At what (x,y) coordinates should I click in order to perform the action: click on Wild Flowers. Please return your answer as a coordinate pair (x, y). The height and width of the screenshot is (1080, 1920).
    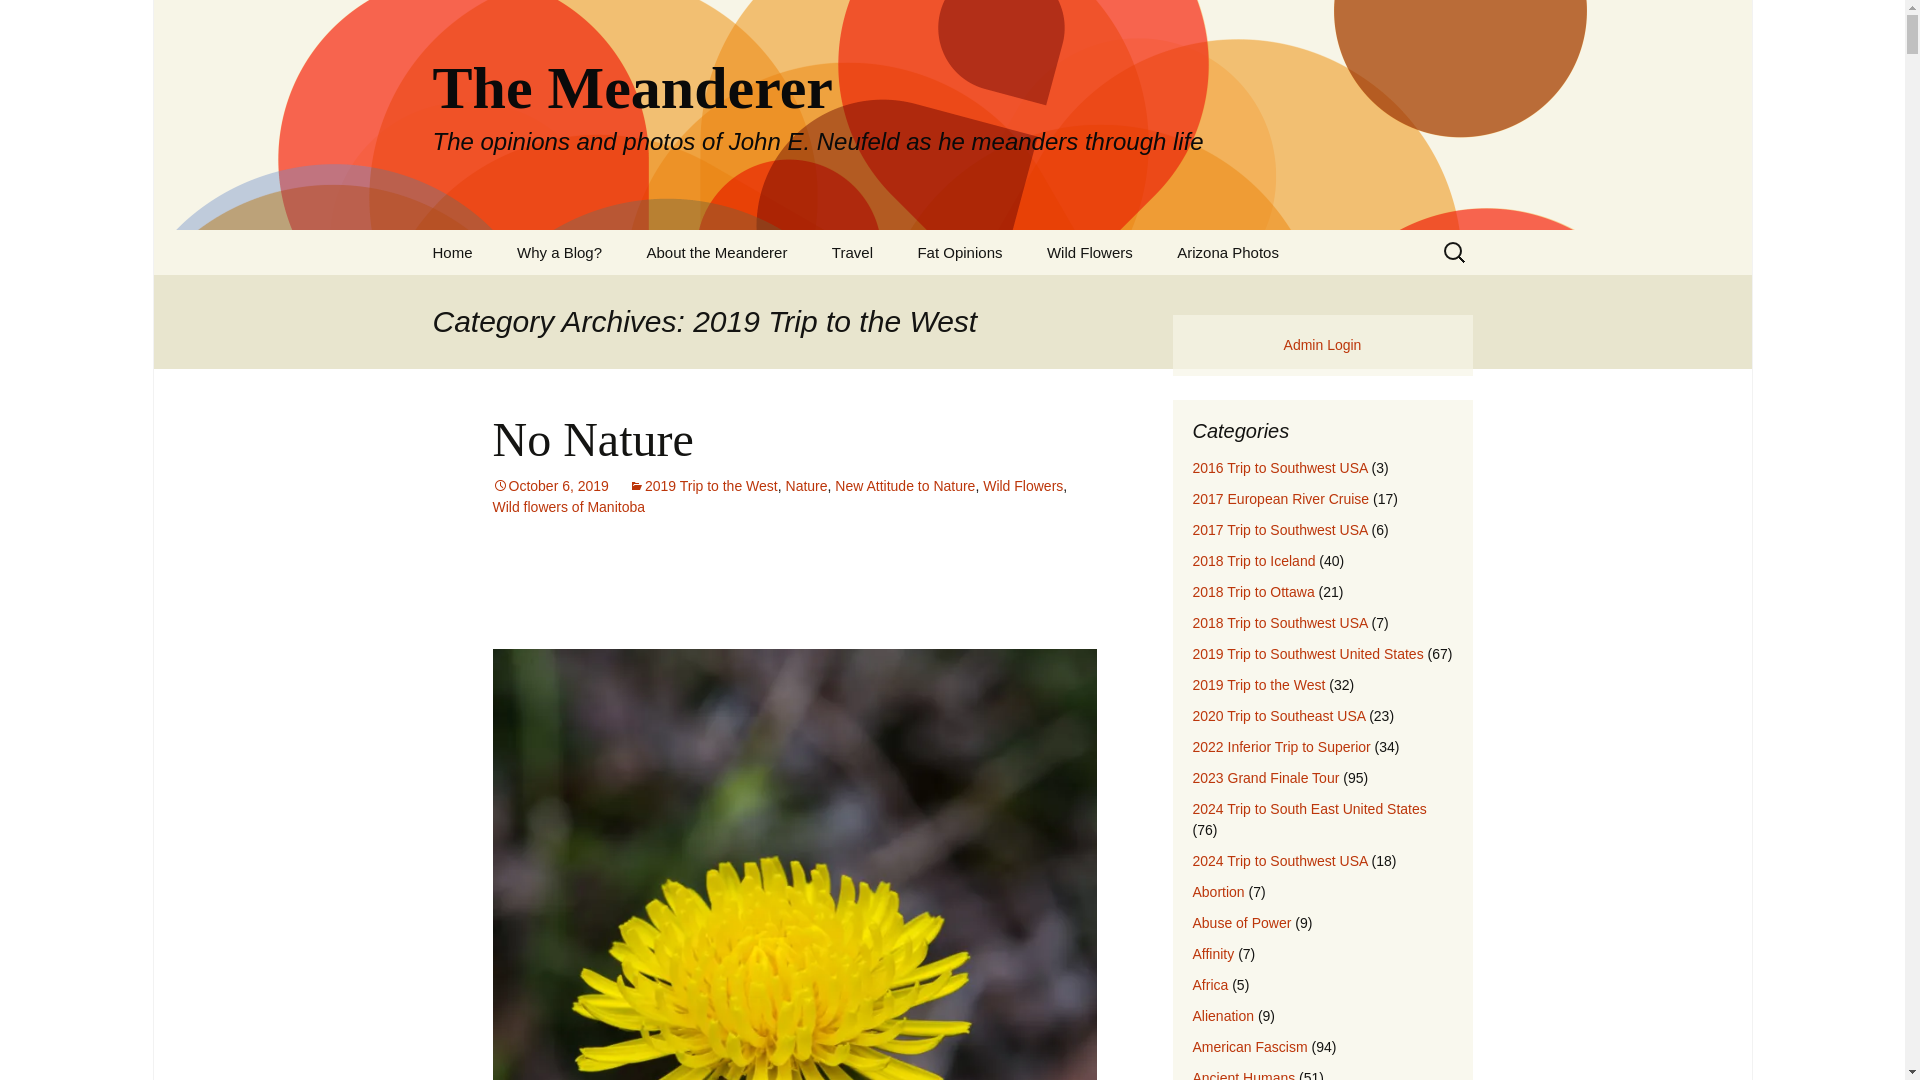
    Looking at the image, I should click on (1023, 486).